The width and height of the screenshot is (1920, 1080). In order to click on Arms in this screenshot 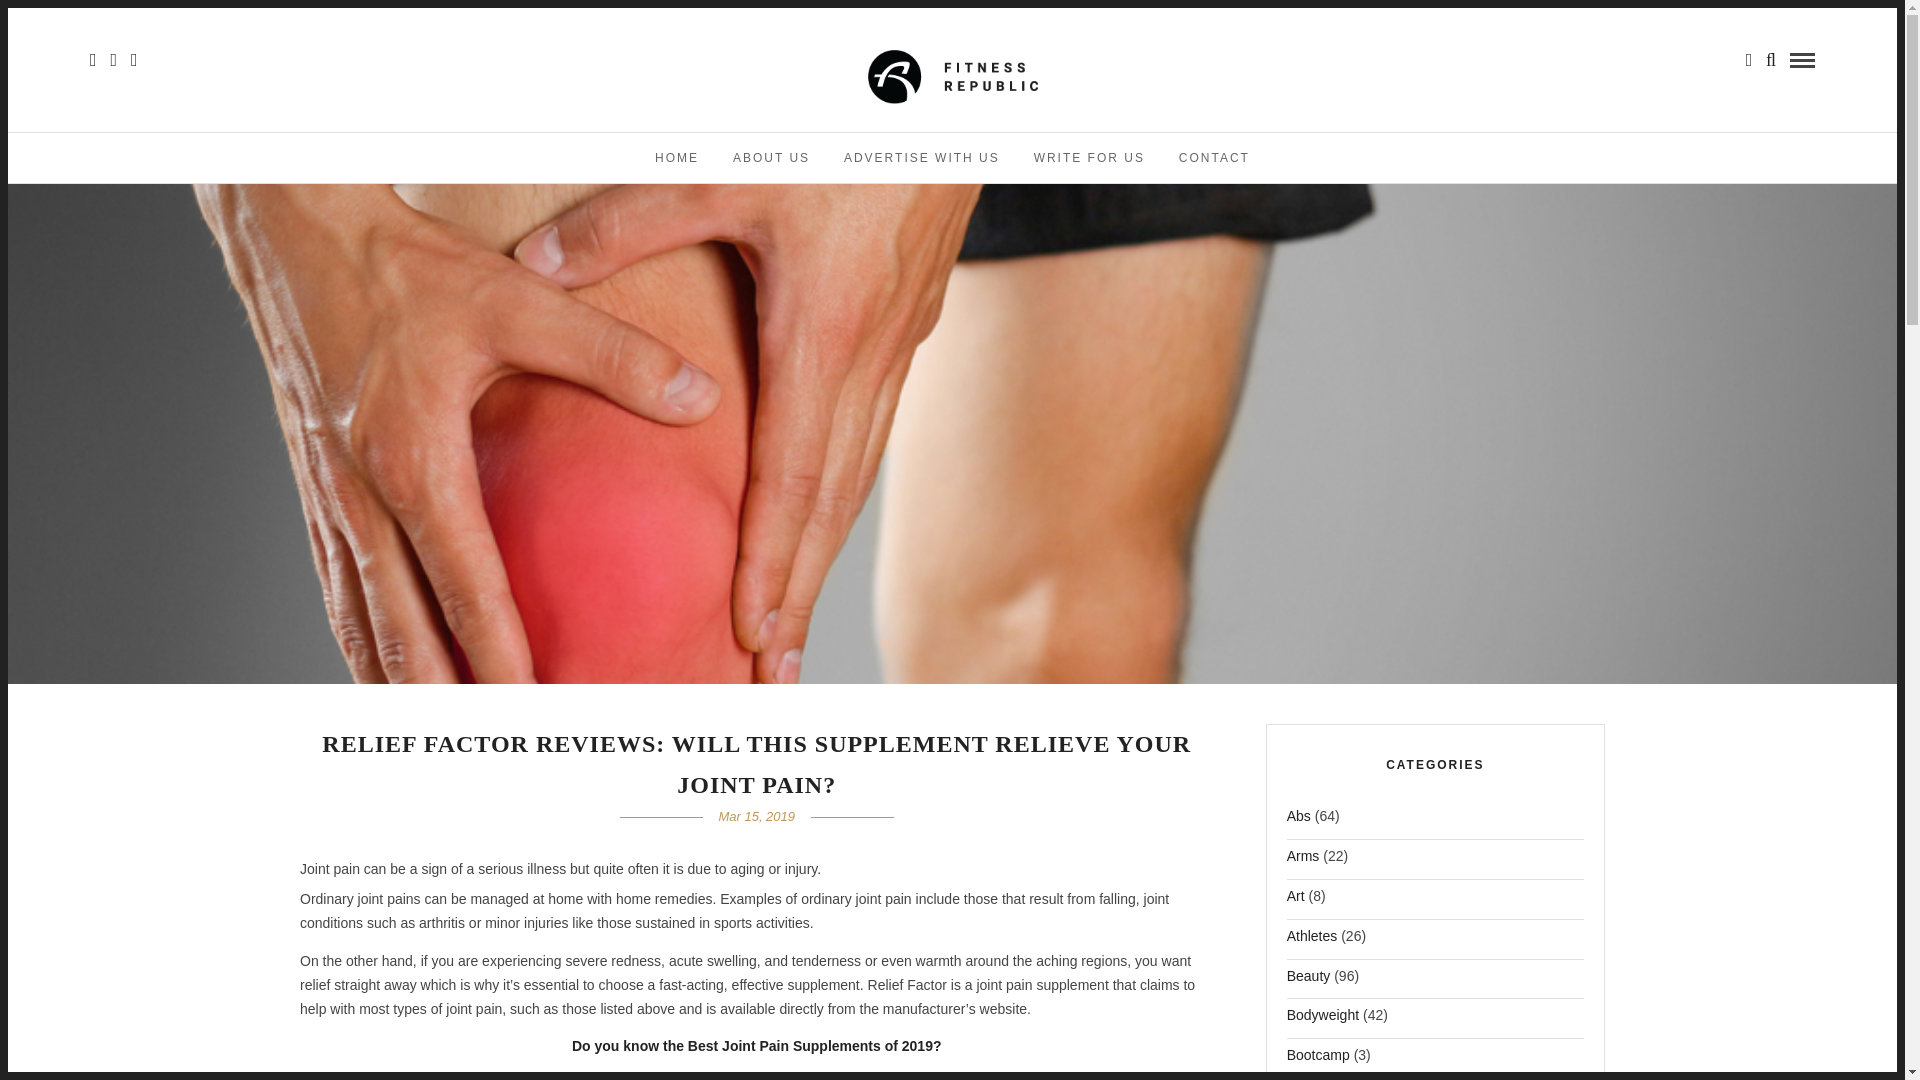, I will do `click(1303, 862)`.